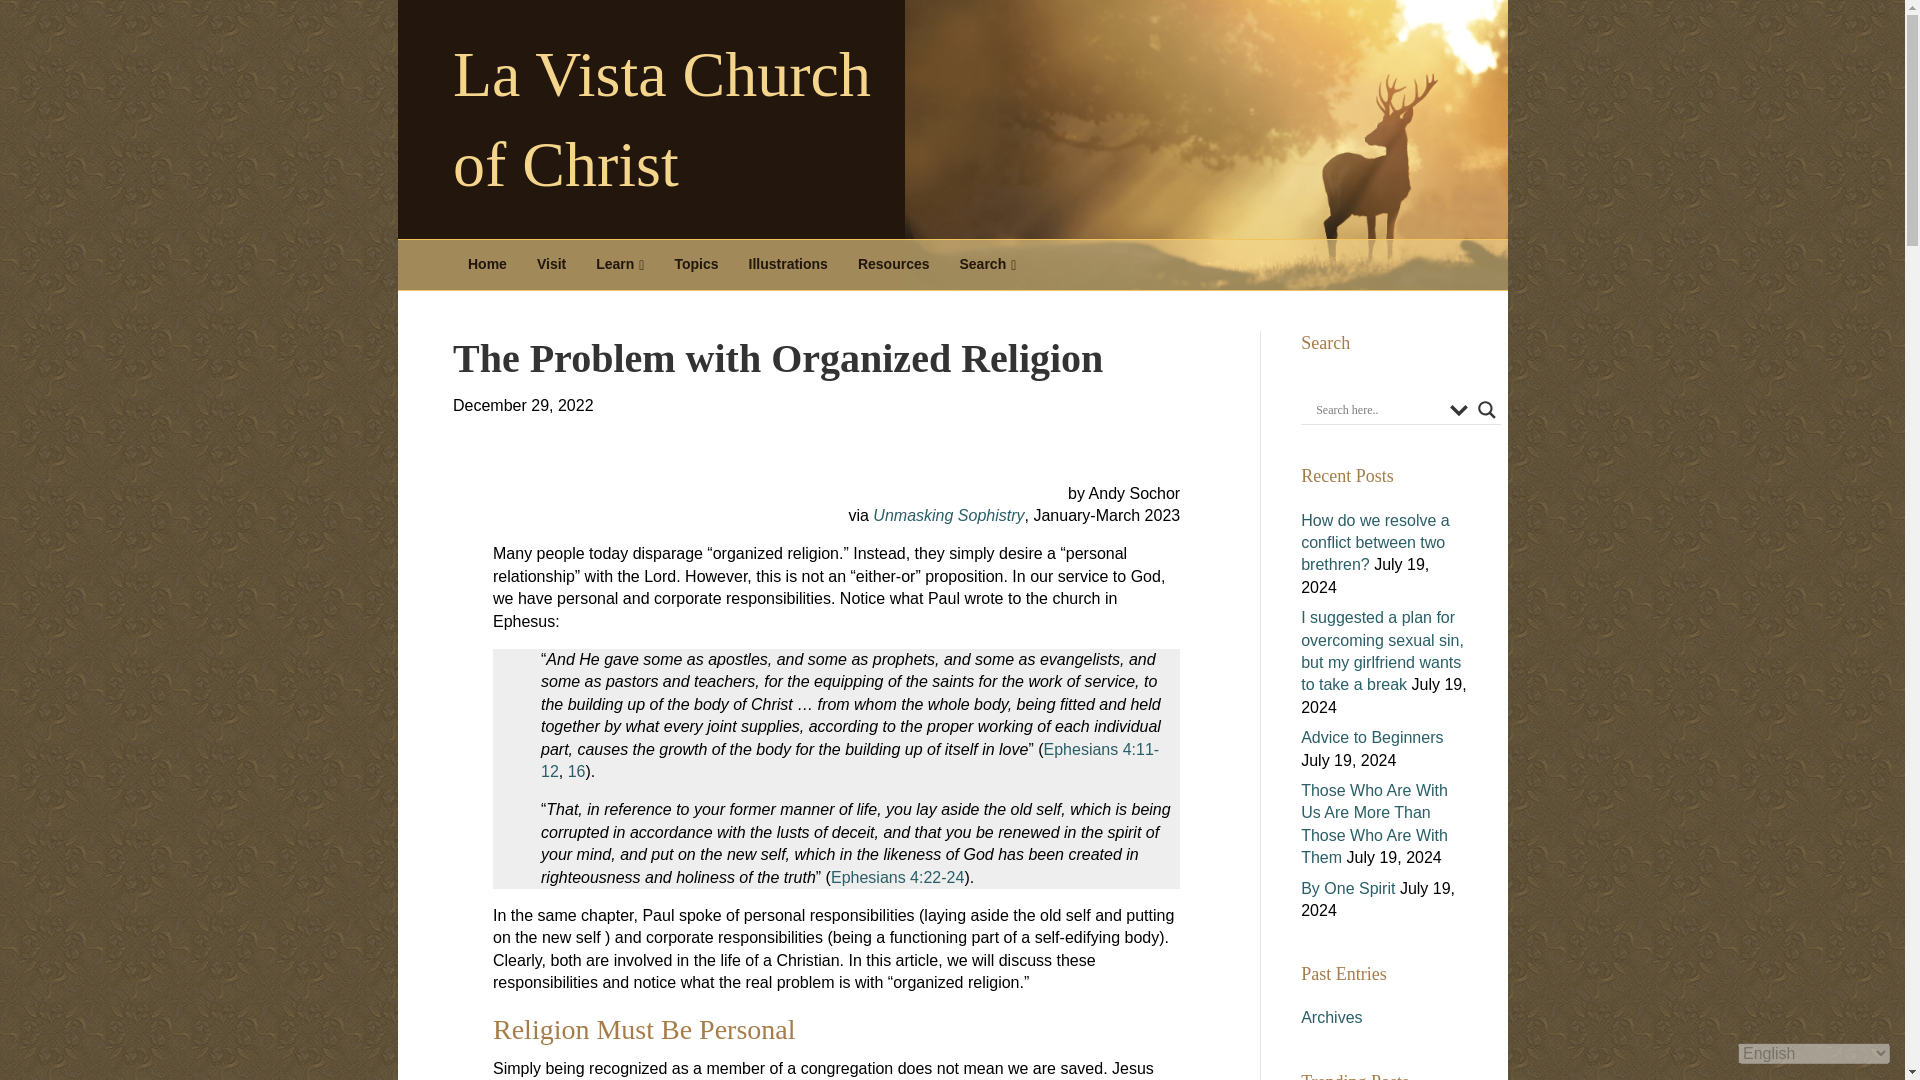  What do you see at coordinates (552, 264) in the screenshot?
I see `Visit` at bounding box center [552, 264].